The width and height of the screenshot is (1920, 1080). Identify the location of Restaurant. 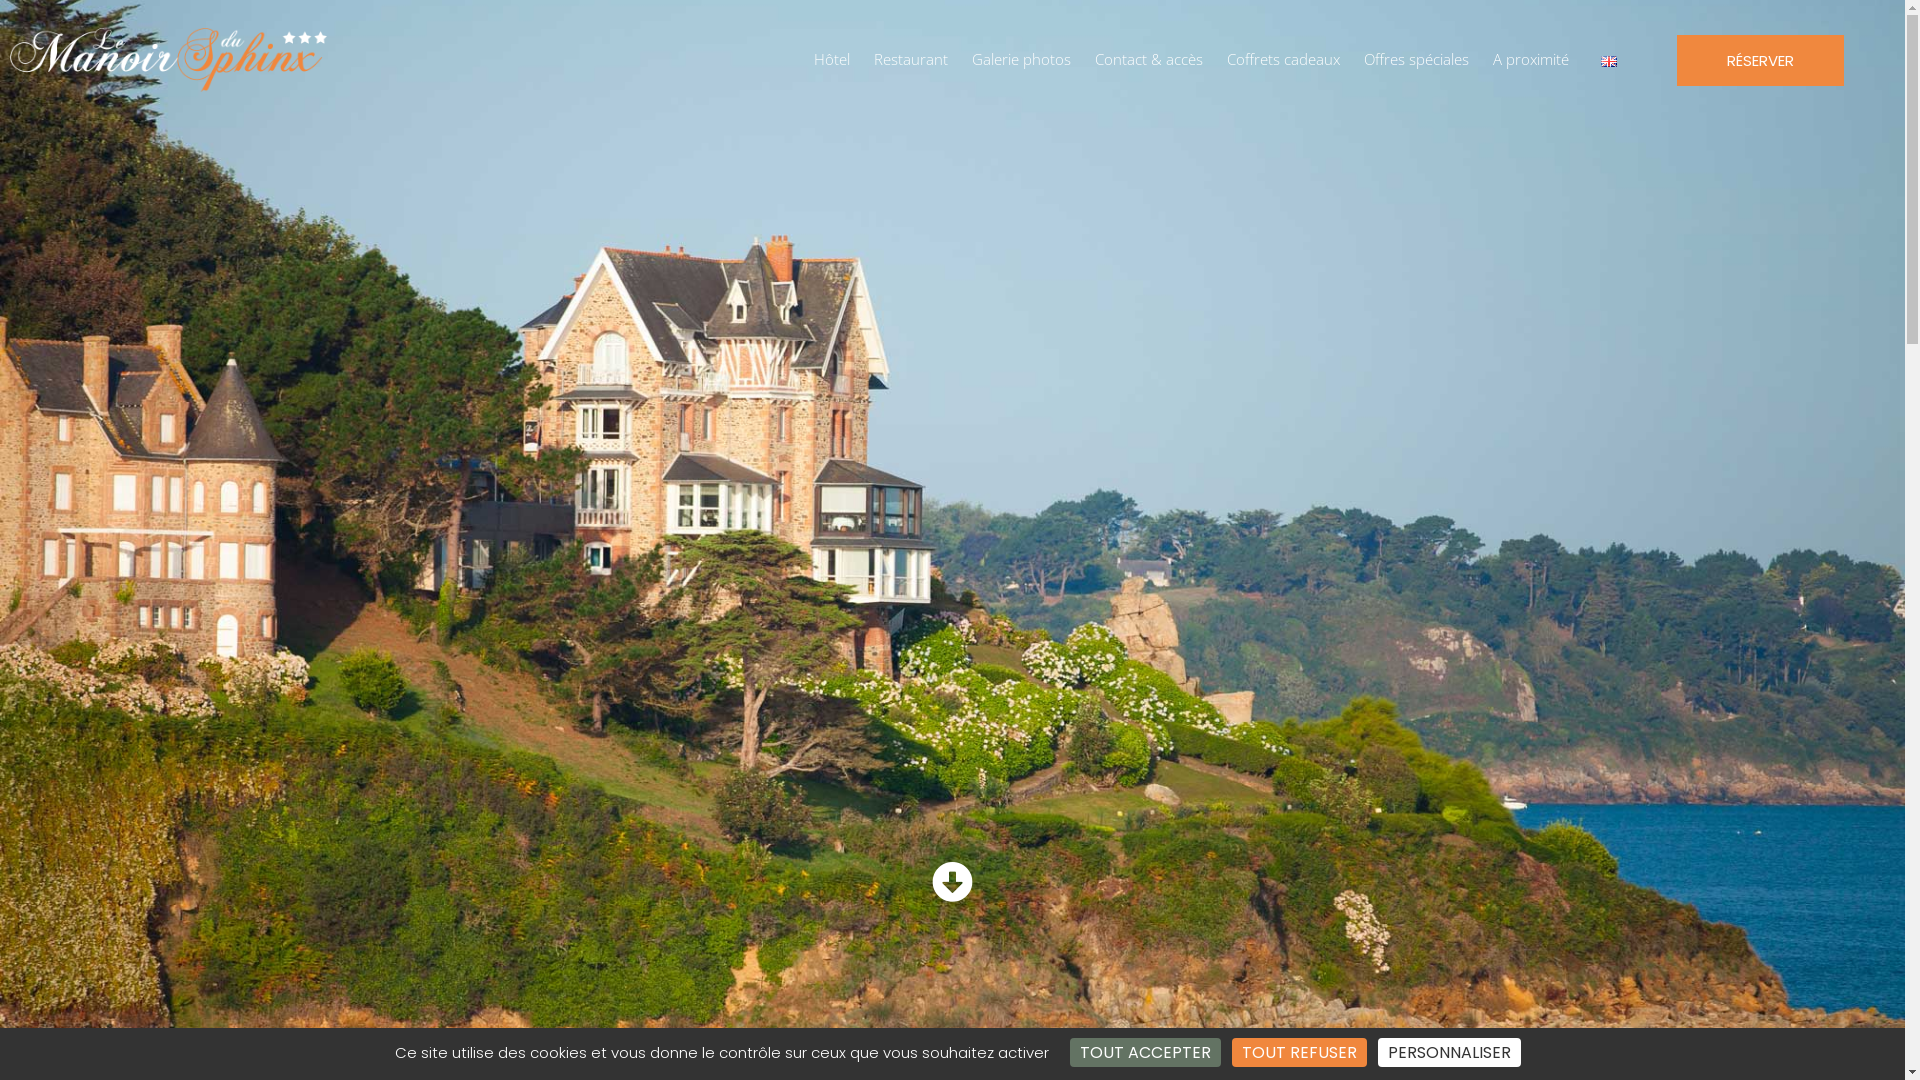
(911, 60).